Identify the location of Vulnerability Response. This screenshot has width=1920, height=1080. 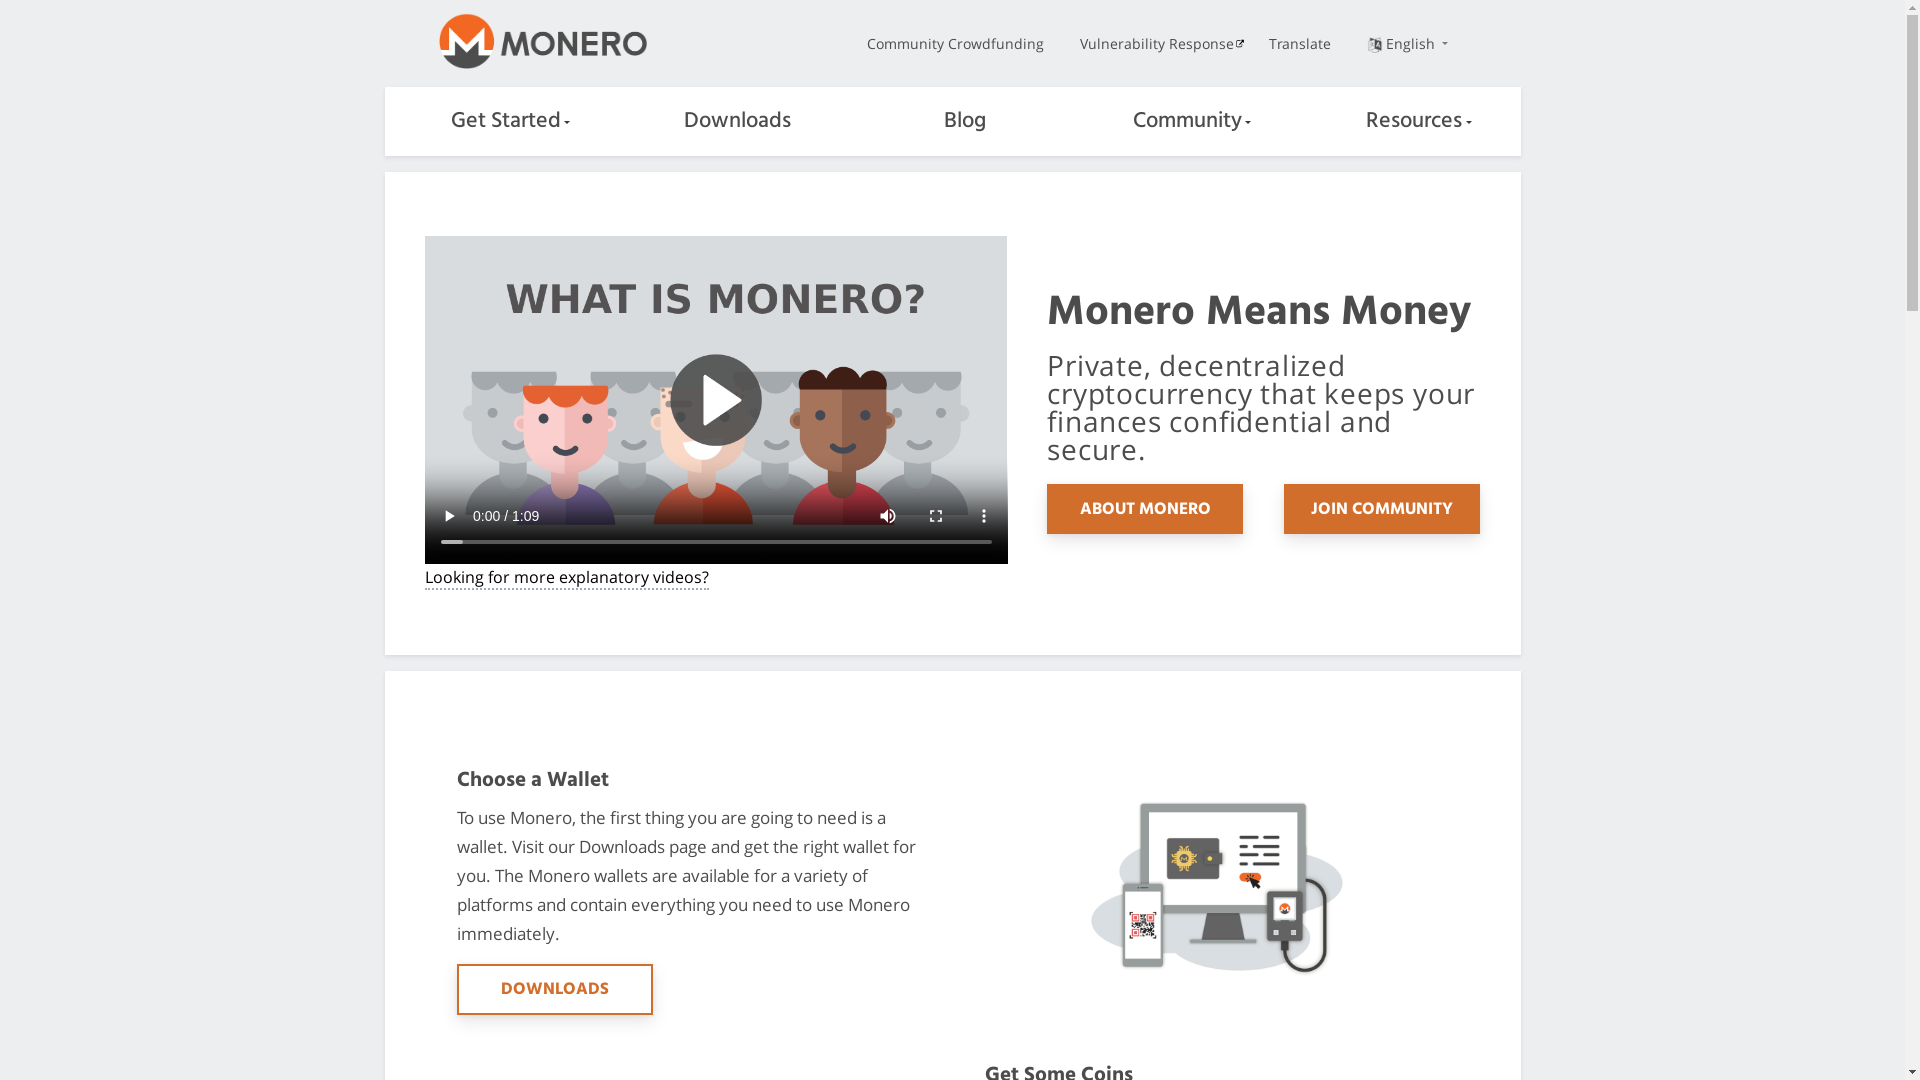
(1154, 44).